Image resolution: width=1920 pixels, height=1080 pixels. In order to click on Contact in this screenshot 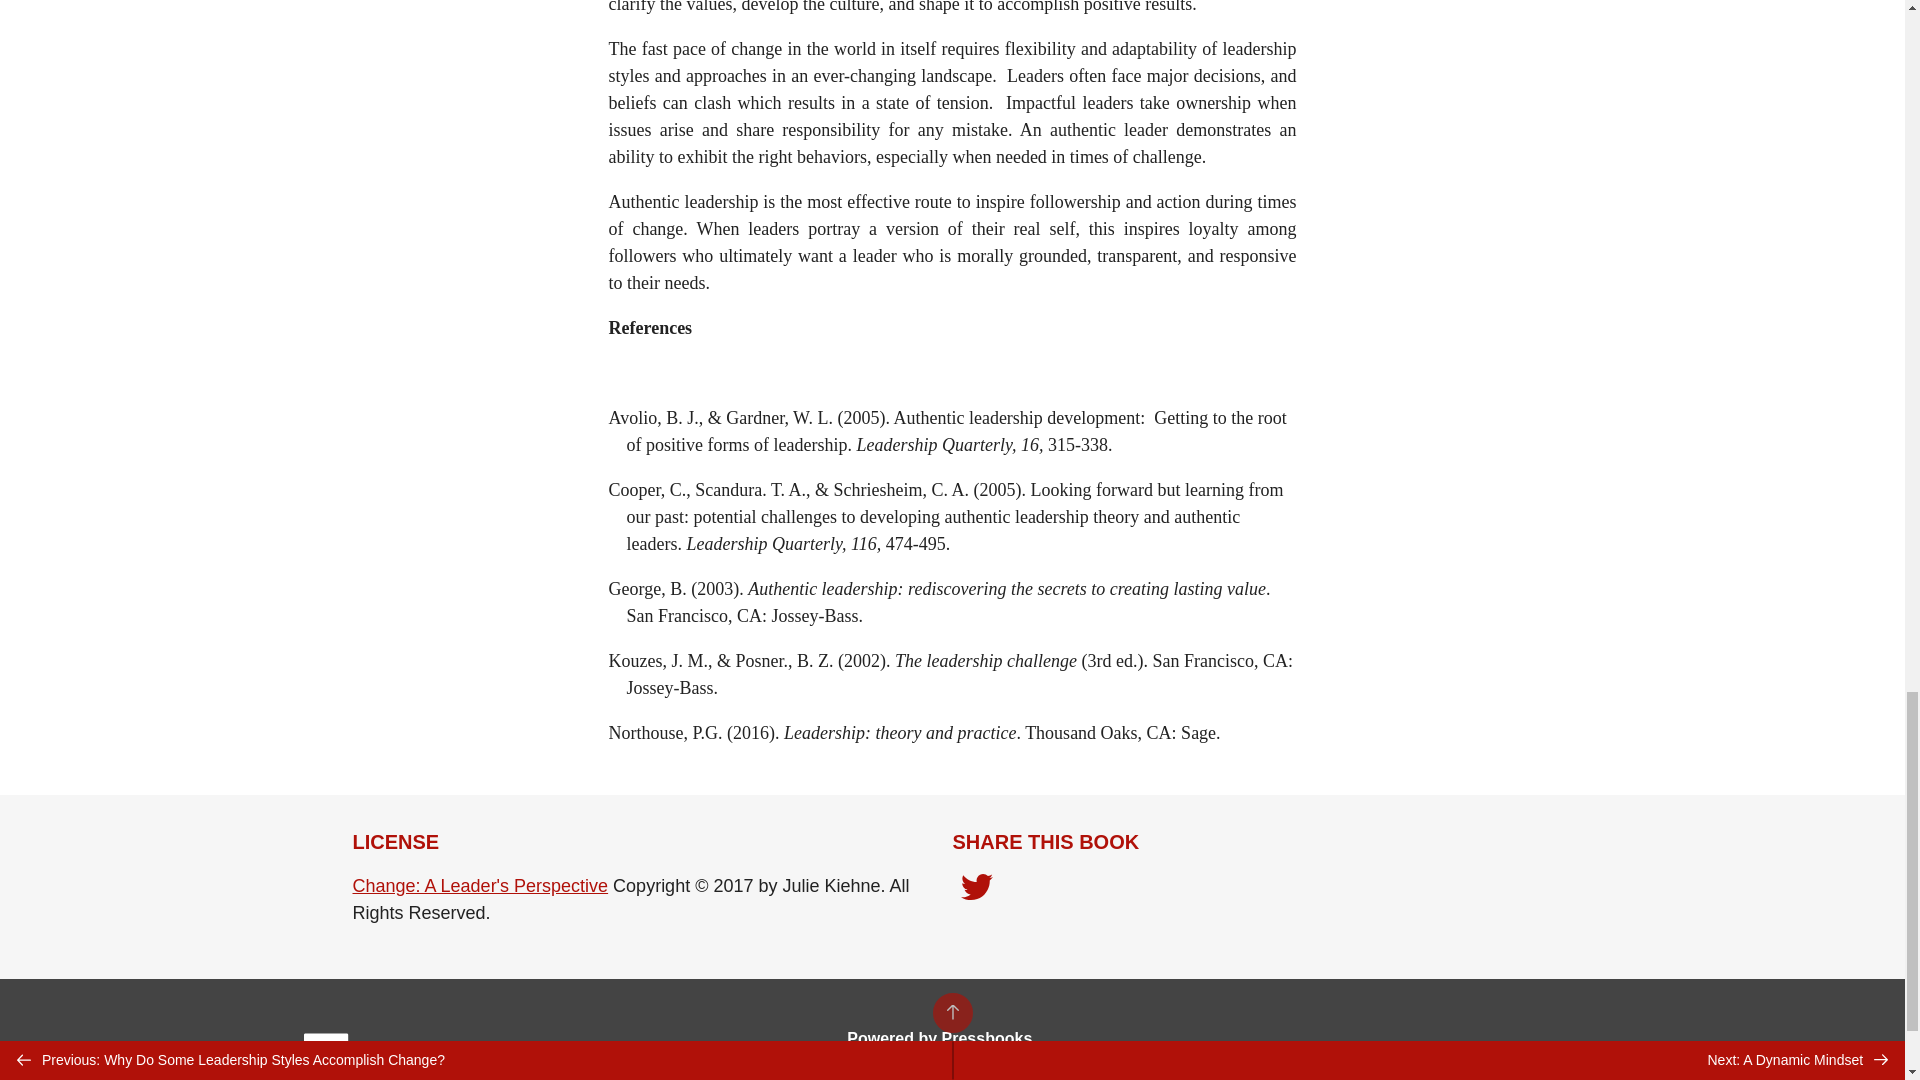, I will do `click(1089, 1075)`.